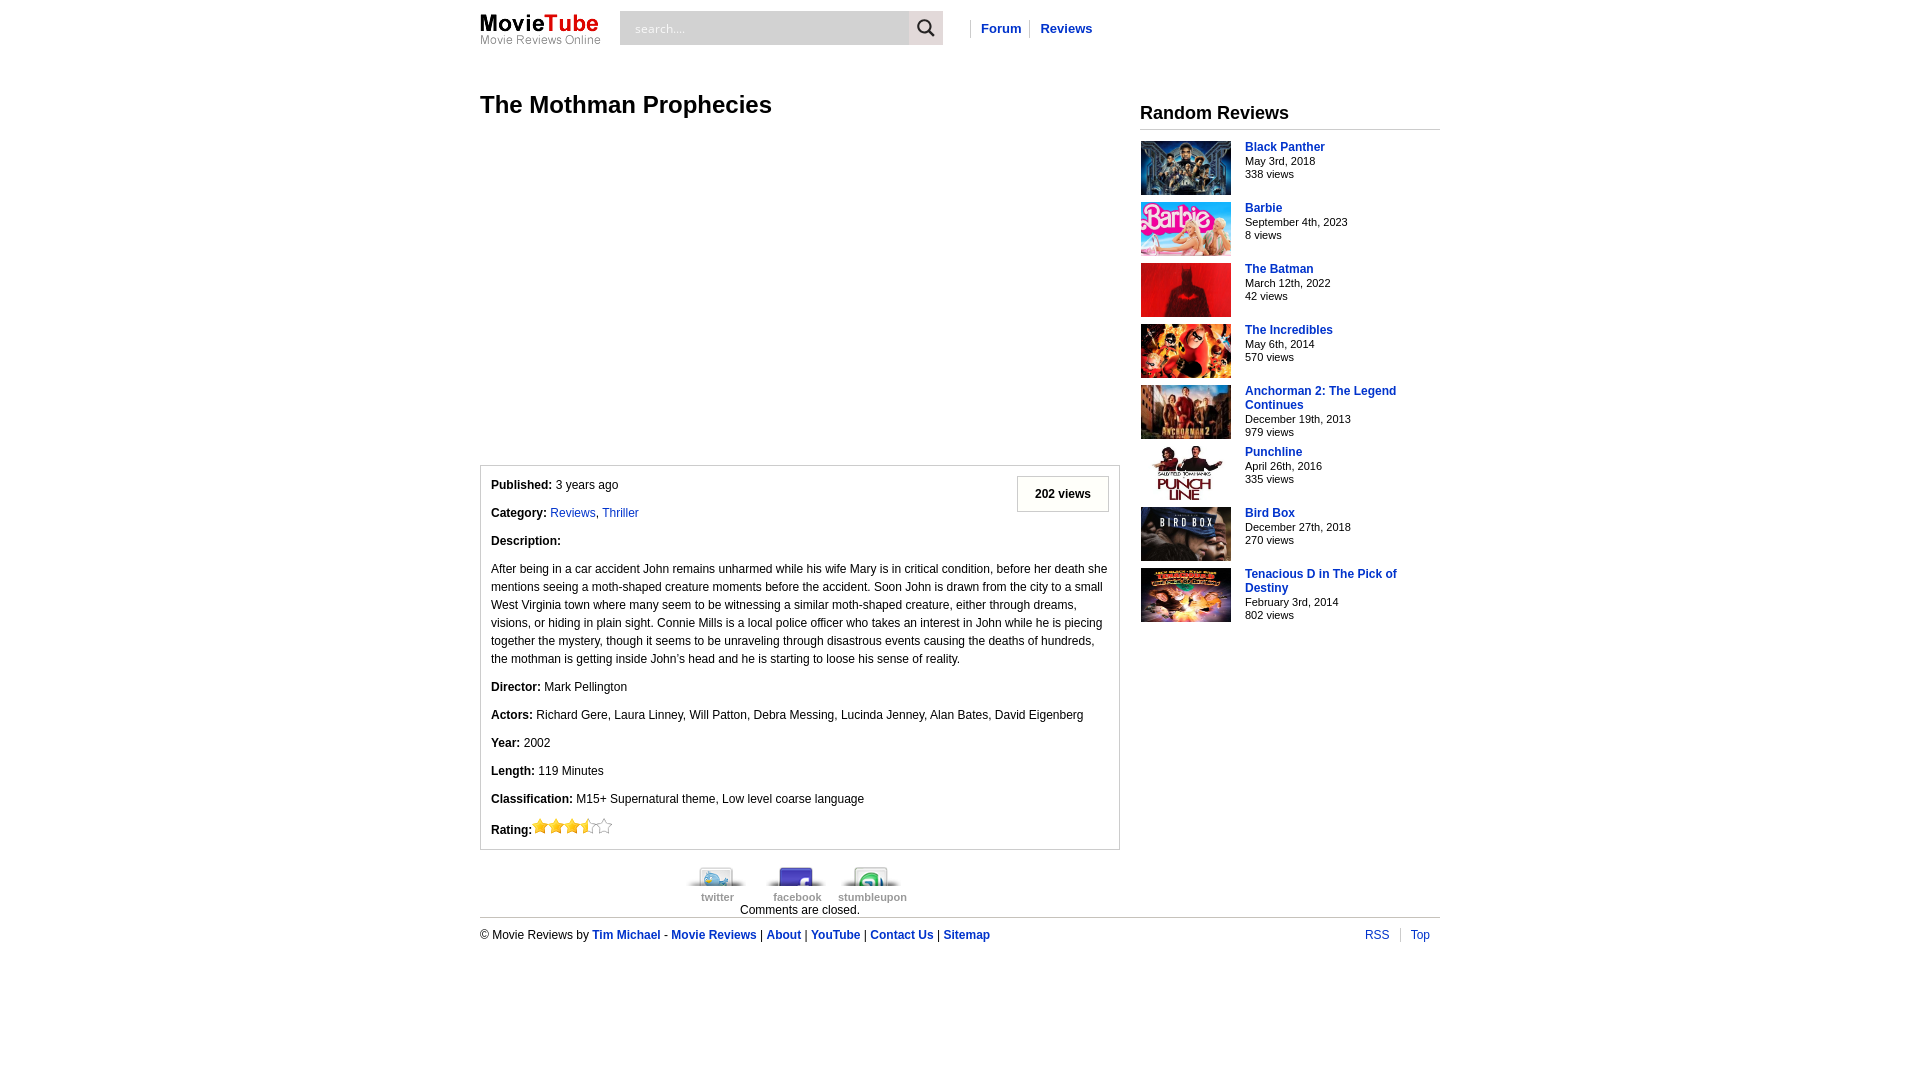  Describe the element at coordinates (1270, 513) in the screenshot. I see `Bird Box` at that location.